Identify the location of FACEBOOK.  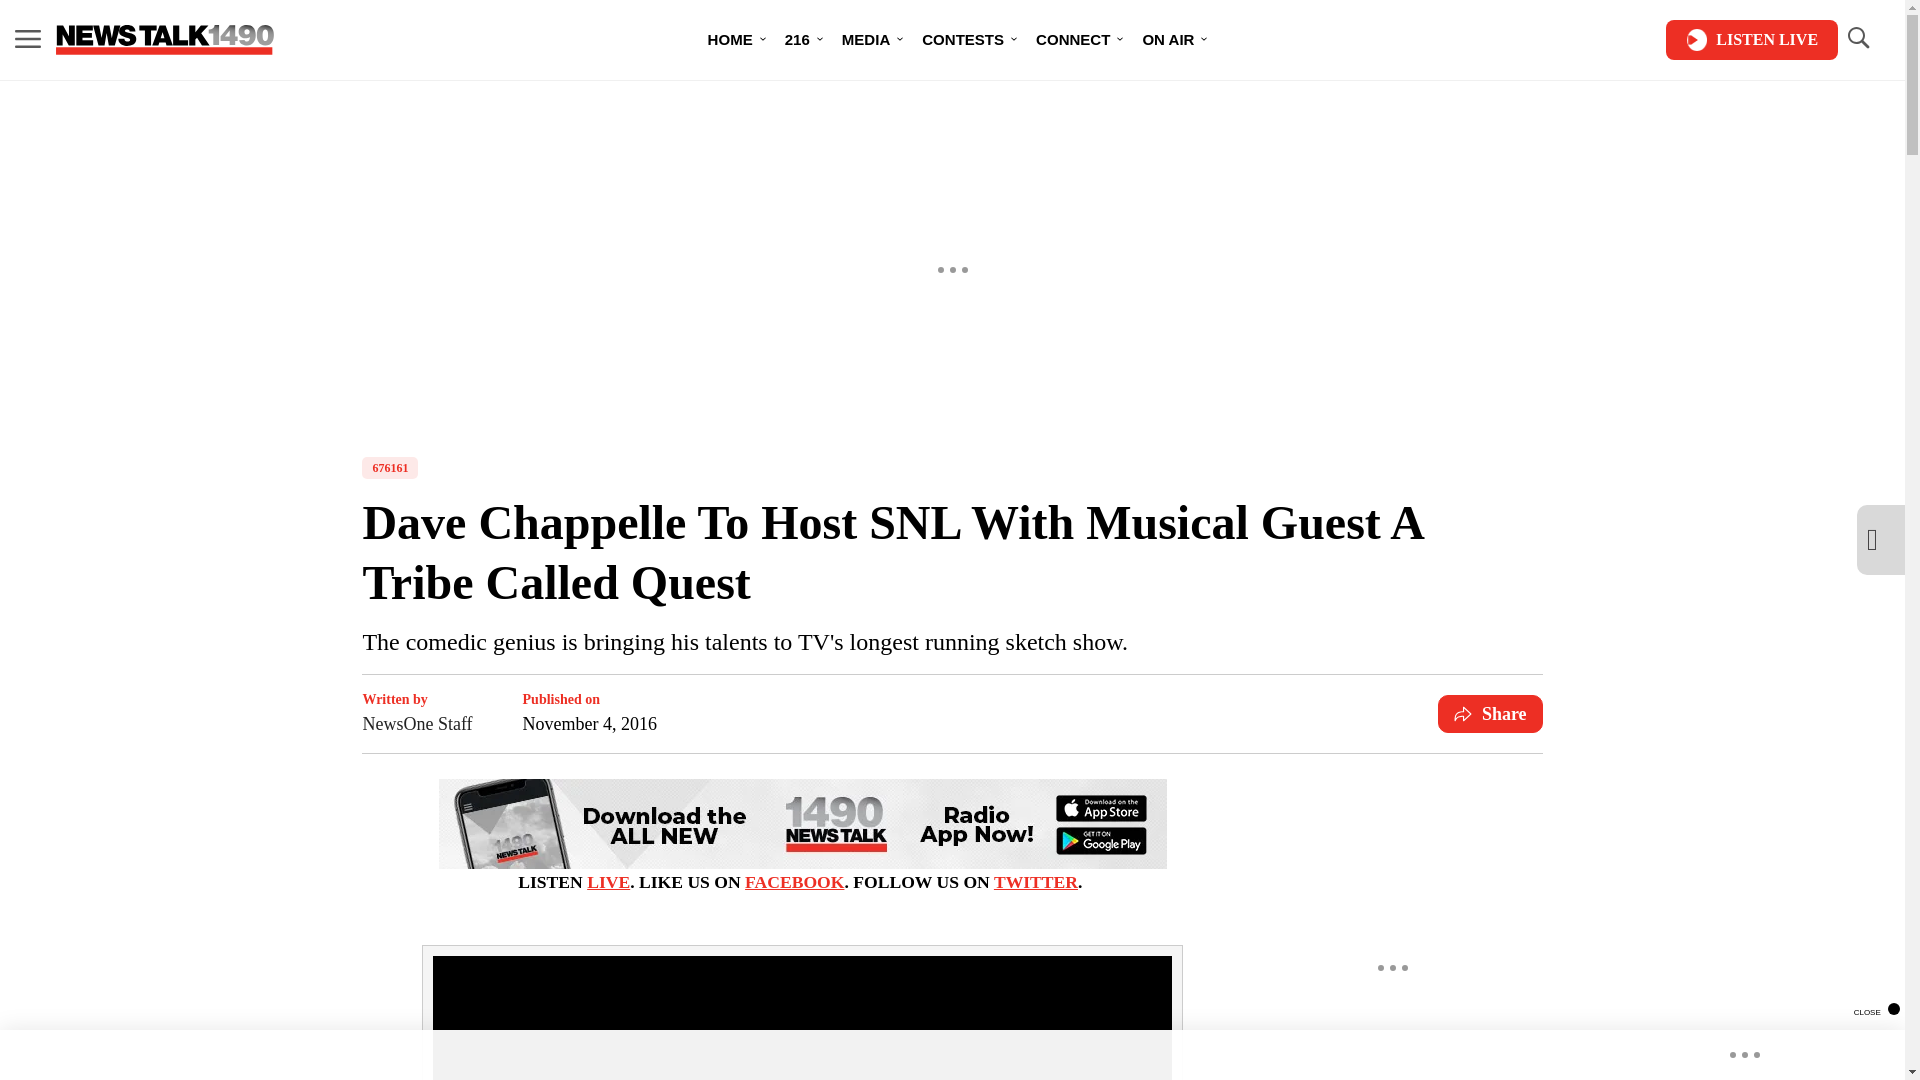
(794, 882).